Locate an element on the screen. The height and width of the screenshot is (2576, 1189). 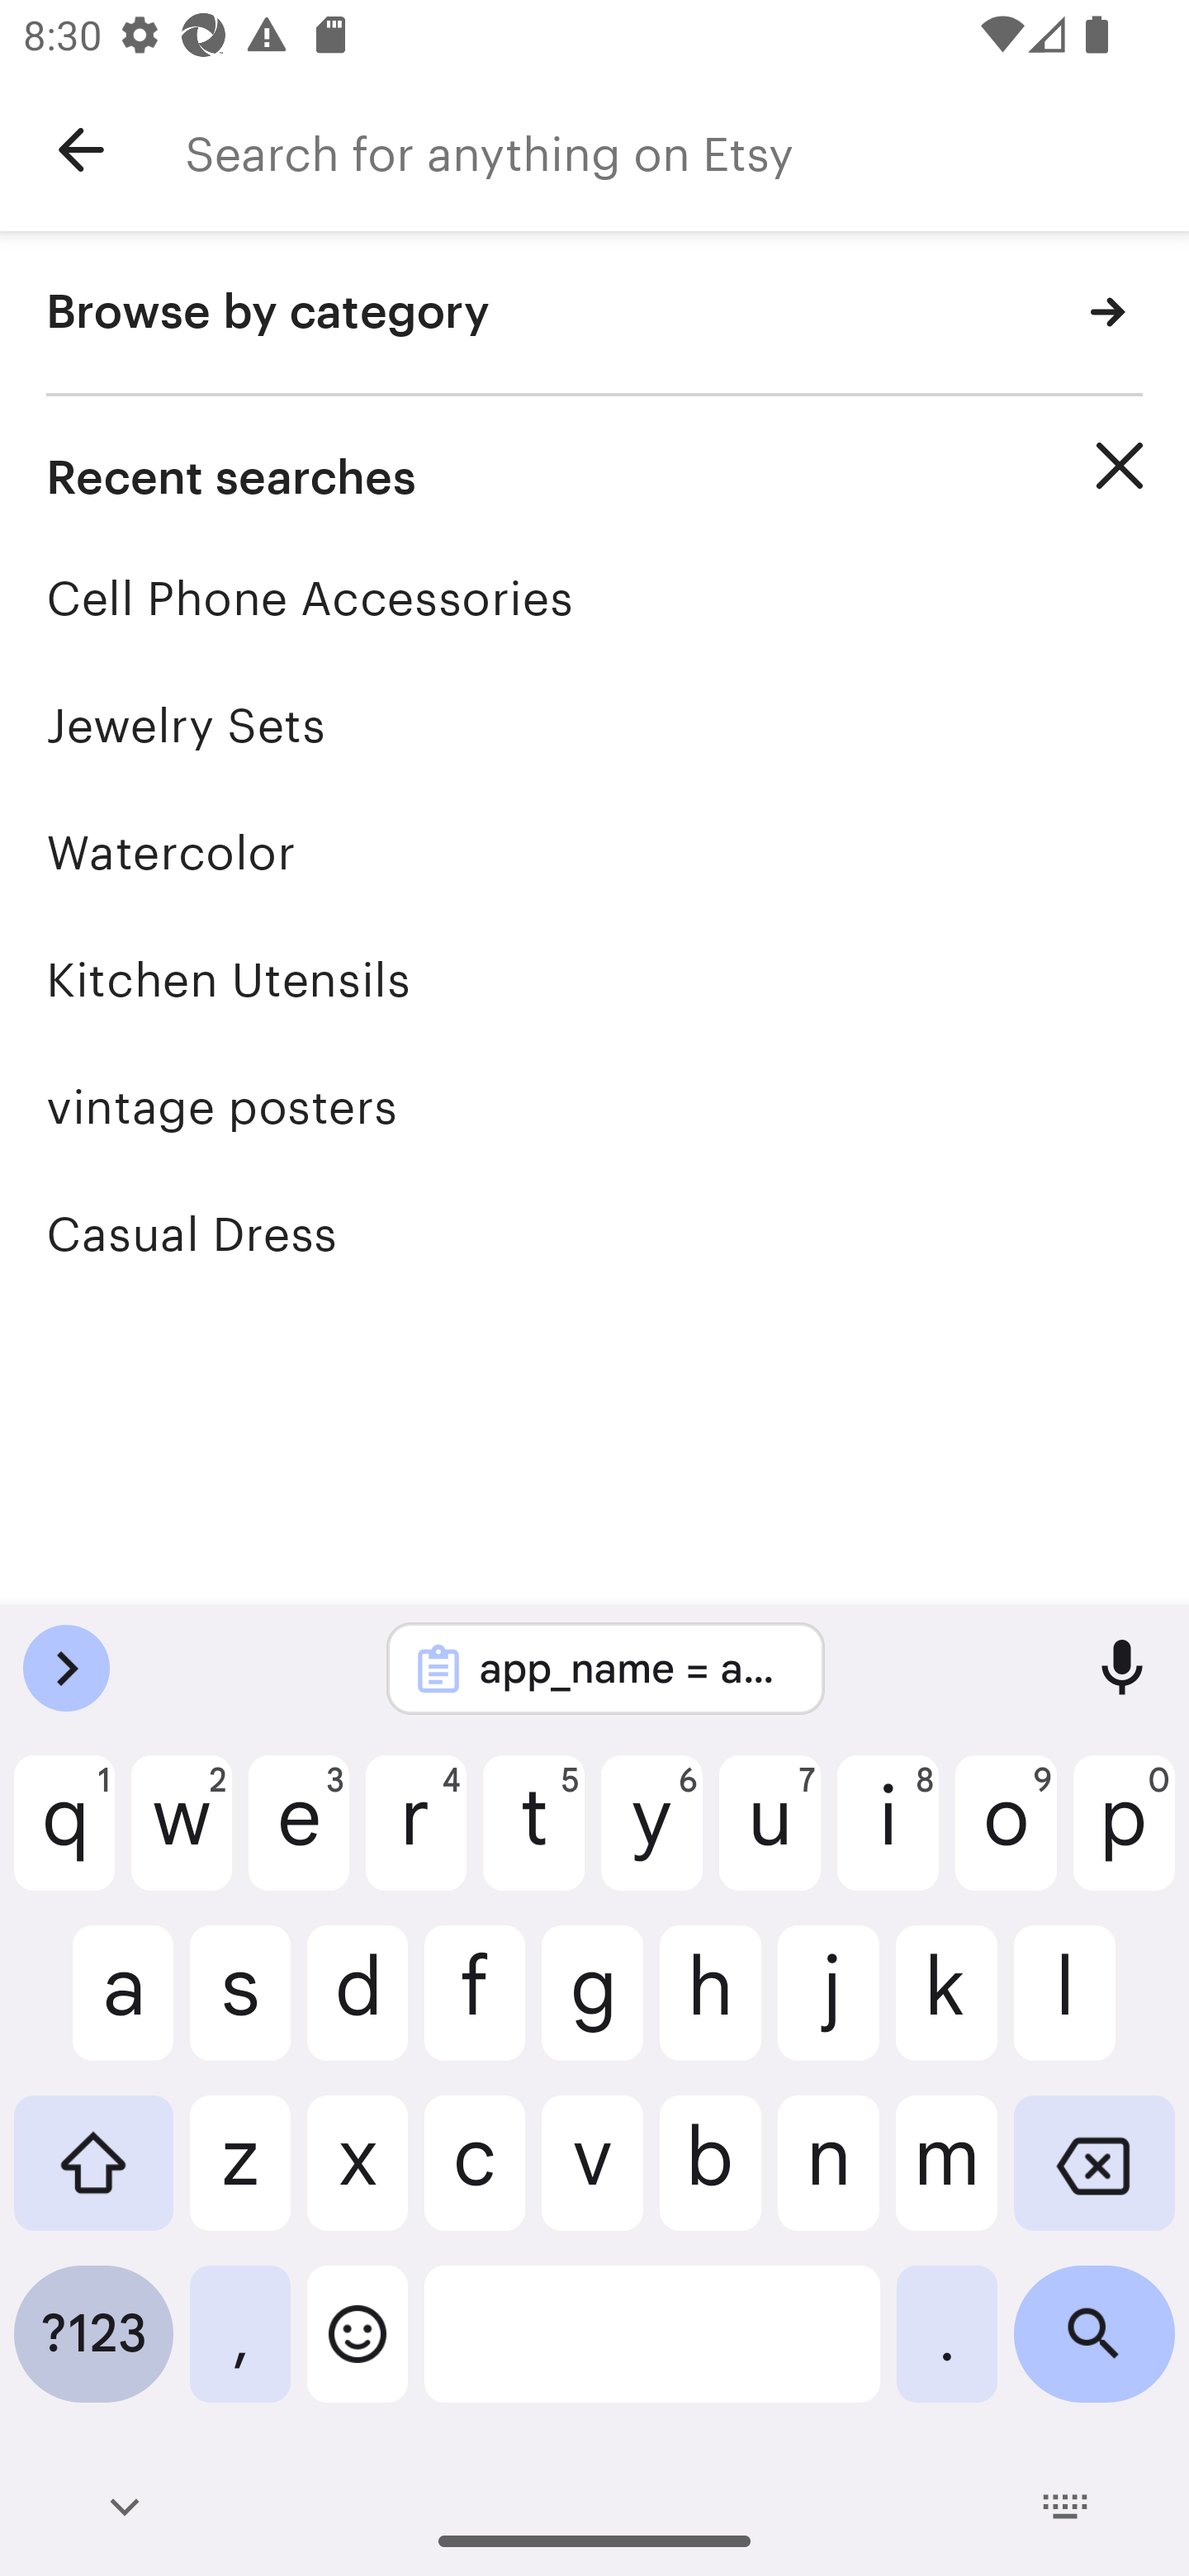
Casual Dress is located at coordinates (594, 1234).